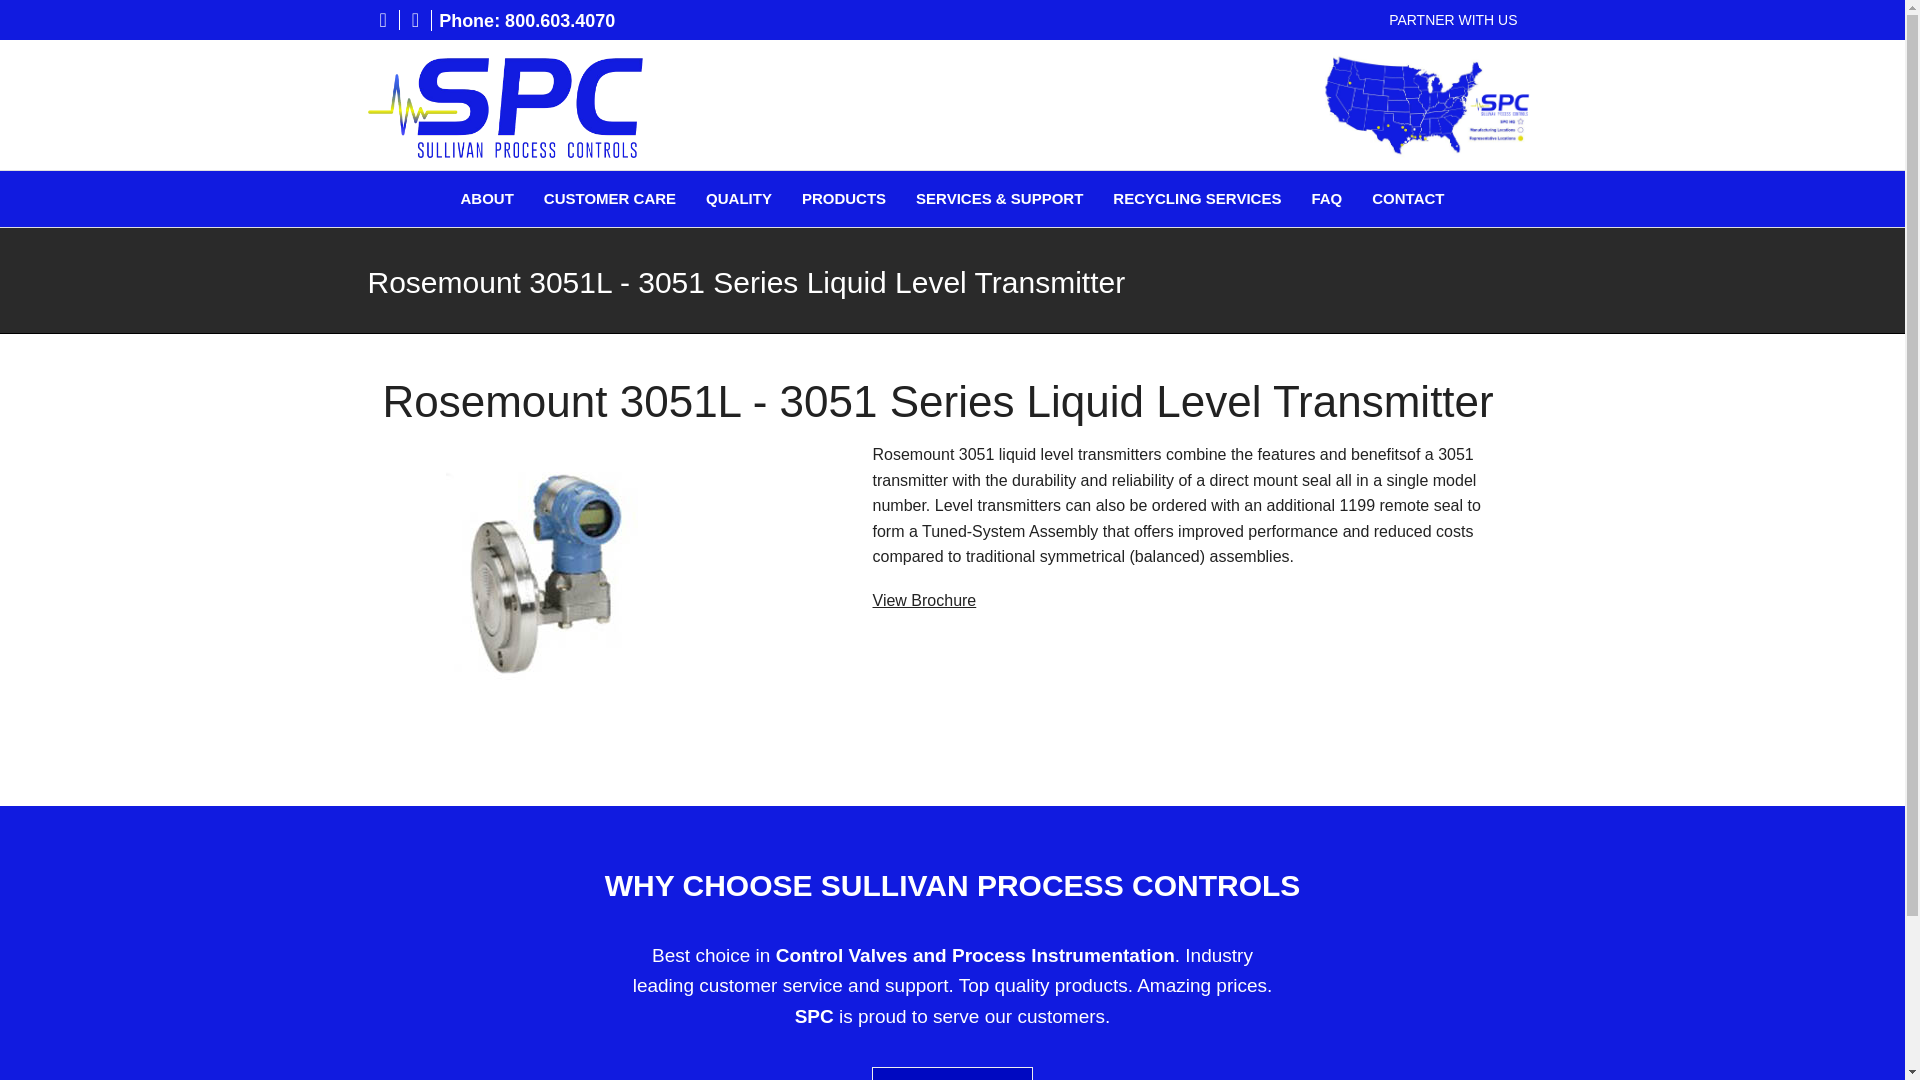 The image size is (1920, 1080). What do you see at coordinates (738, 198) in the screenshot?
I see `QUALITY` at bounding box center [738, 198].